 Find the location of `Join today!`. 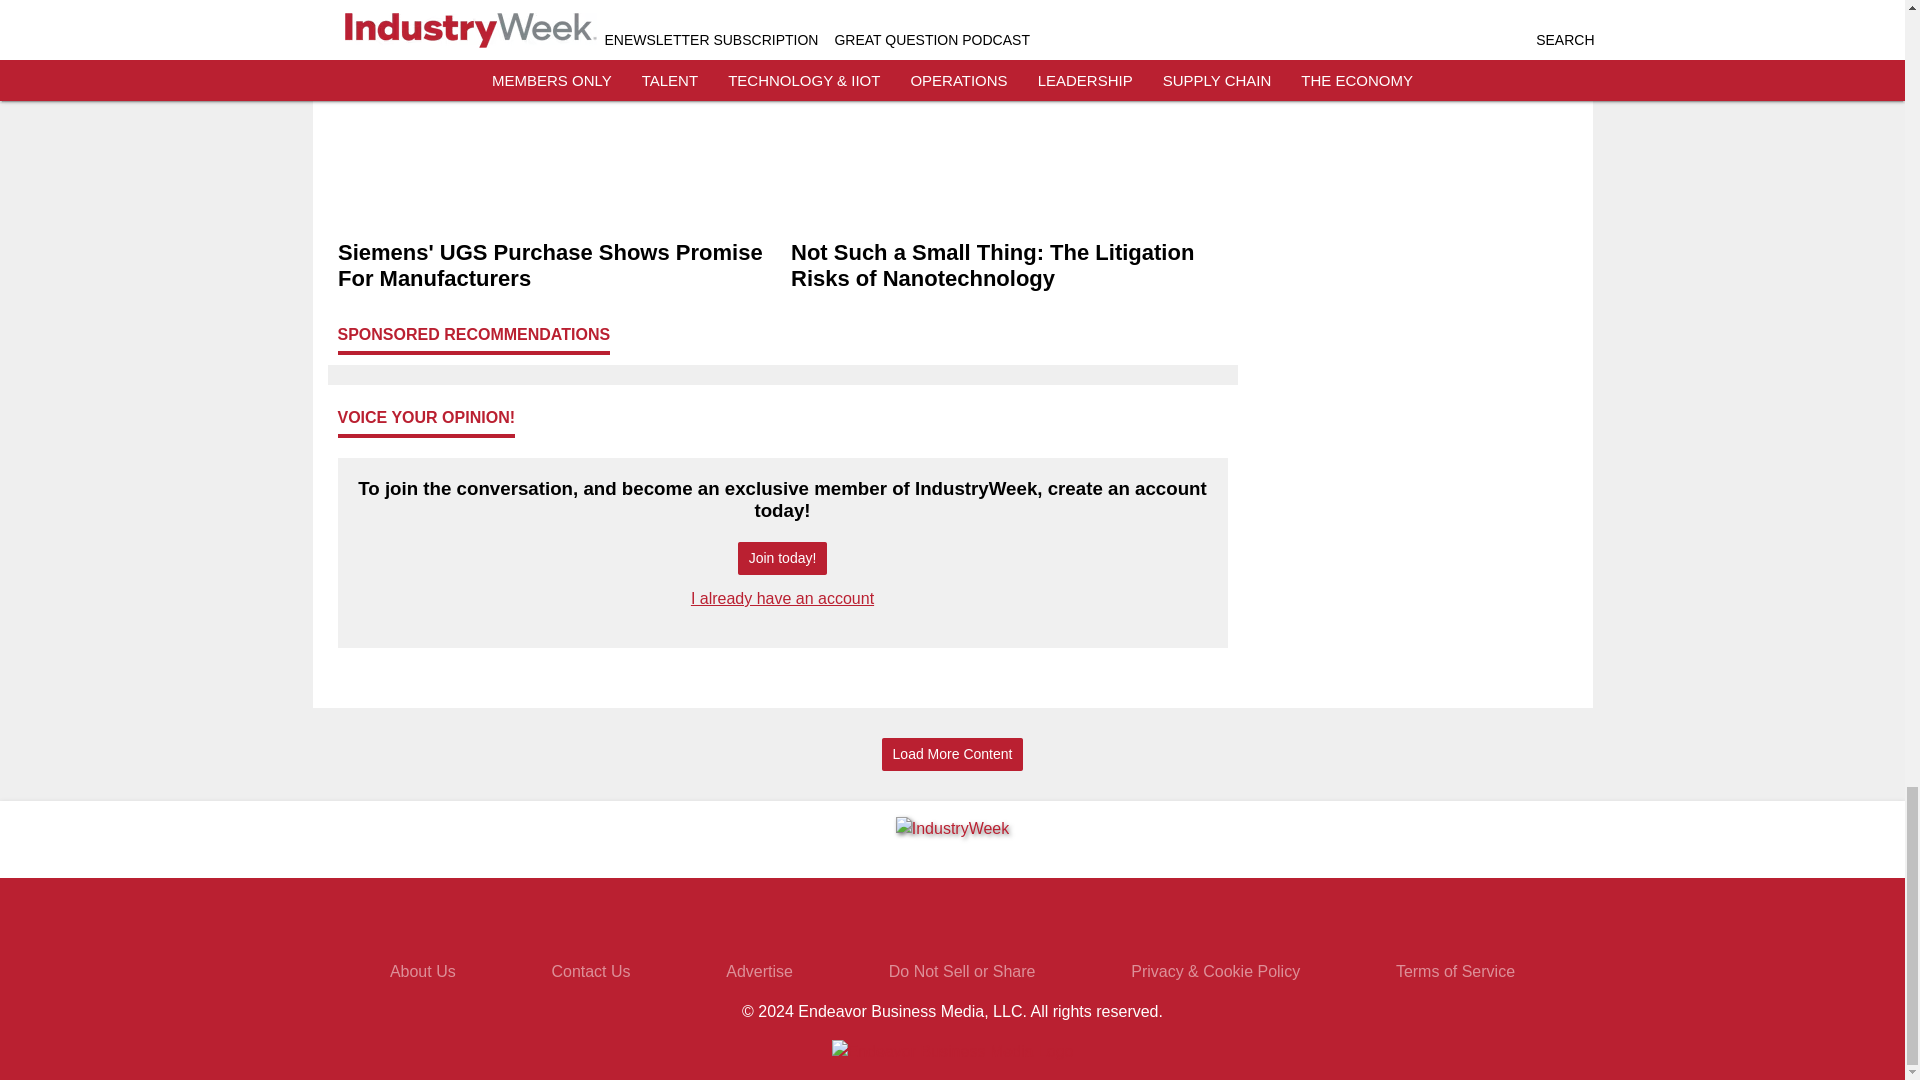

Join today! is located at coordinates (782, 558).